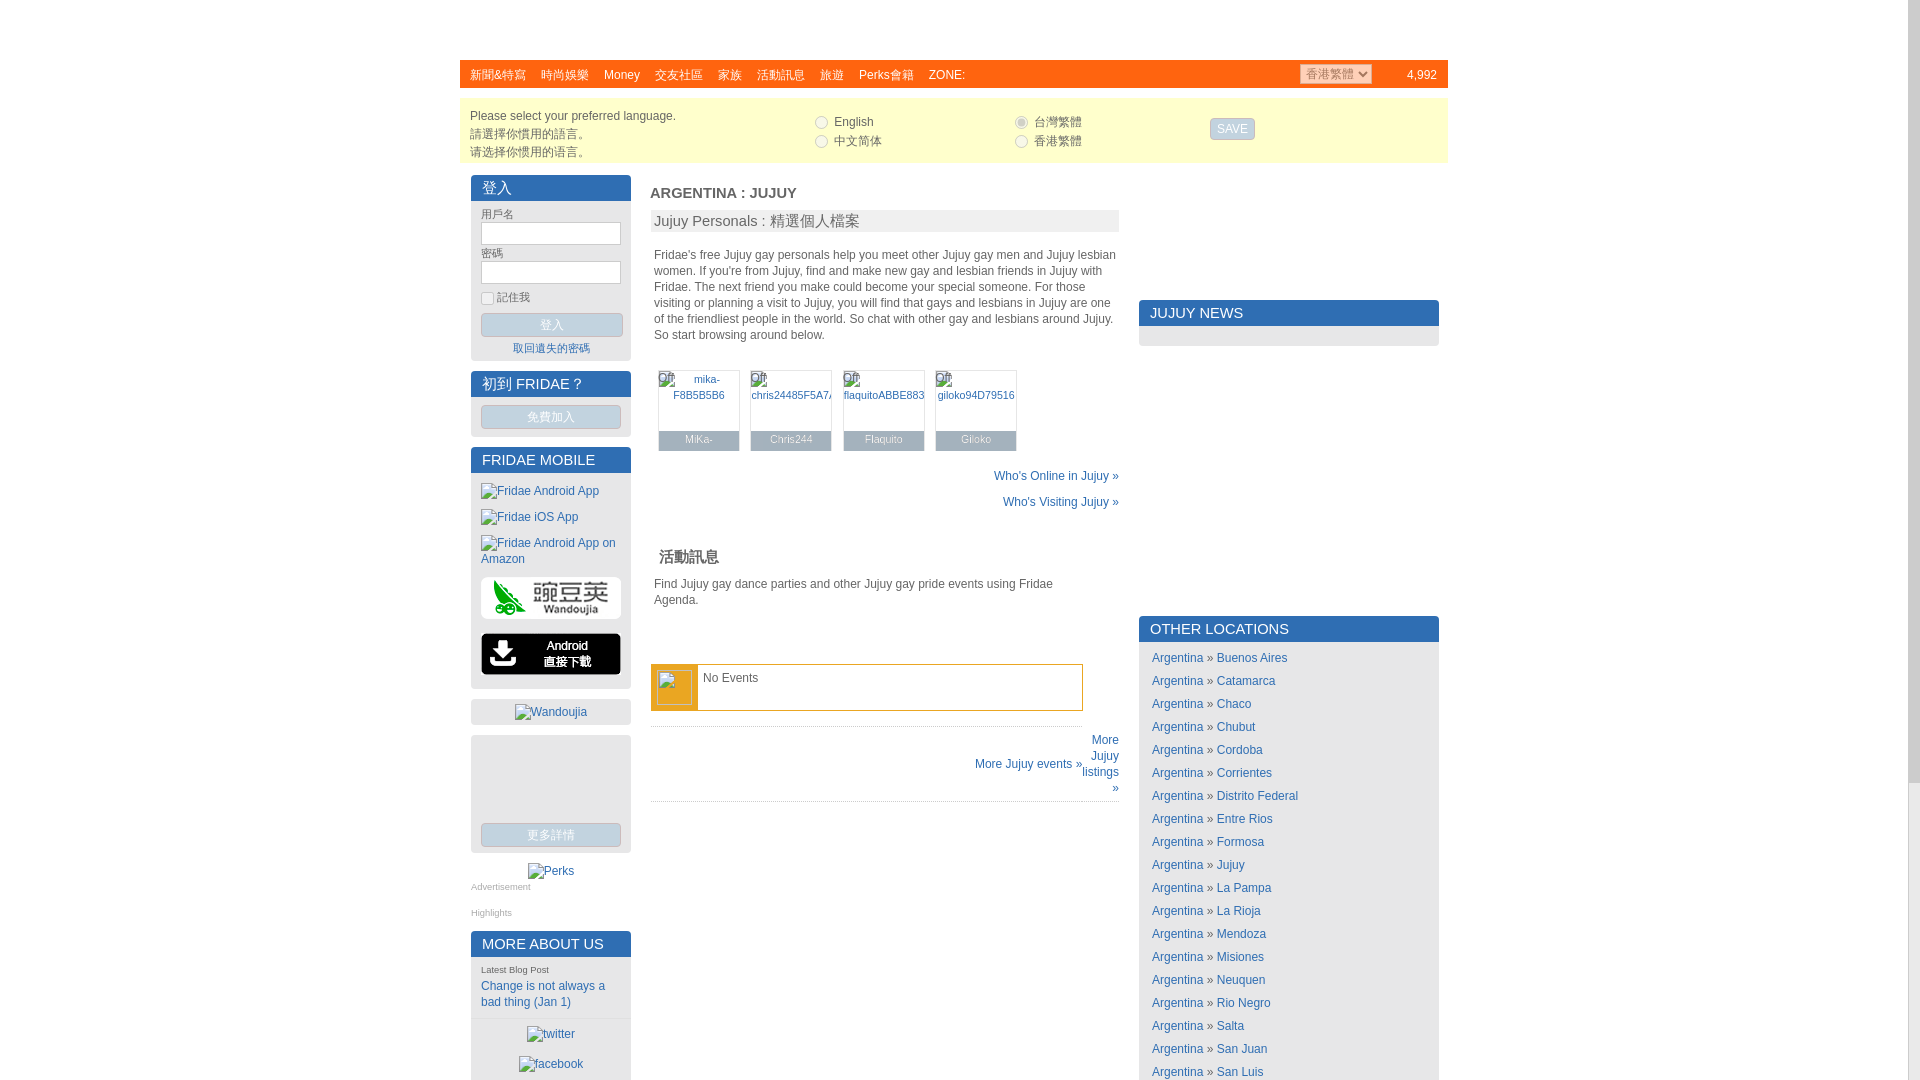  I want to click on Close this panel, so click(1434, 115).